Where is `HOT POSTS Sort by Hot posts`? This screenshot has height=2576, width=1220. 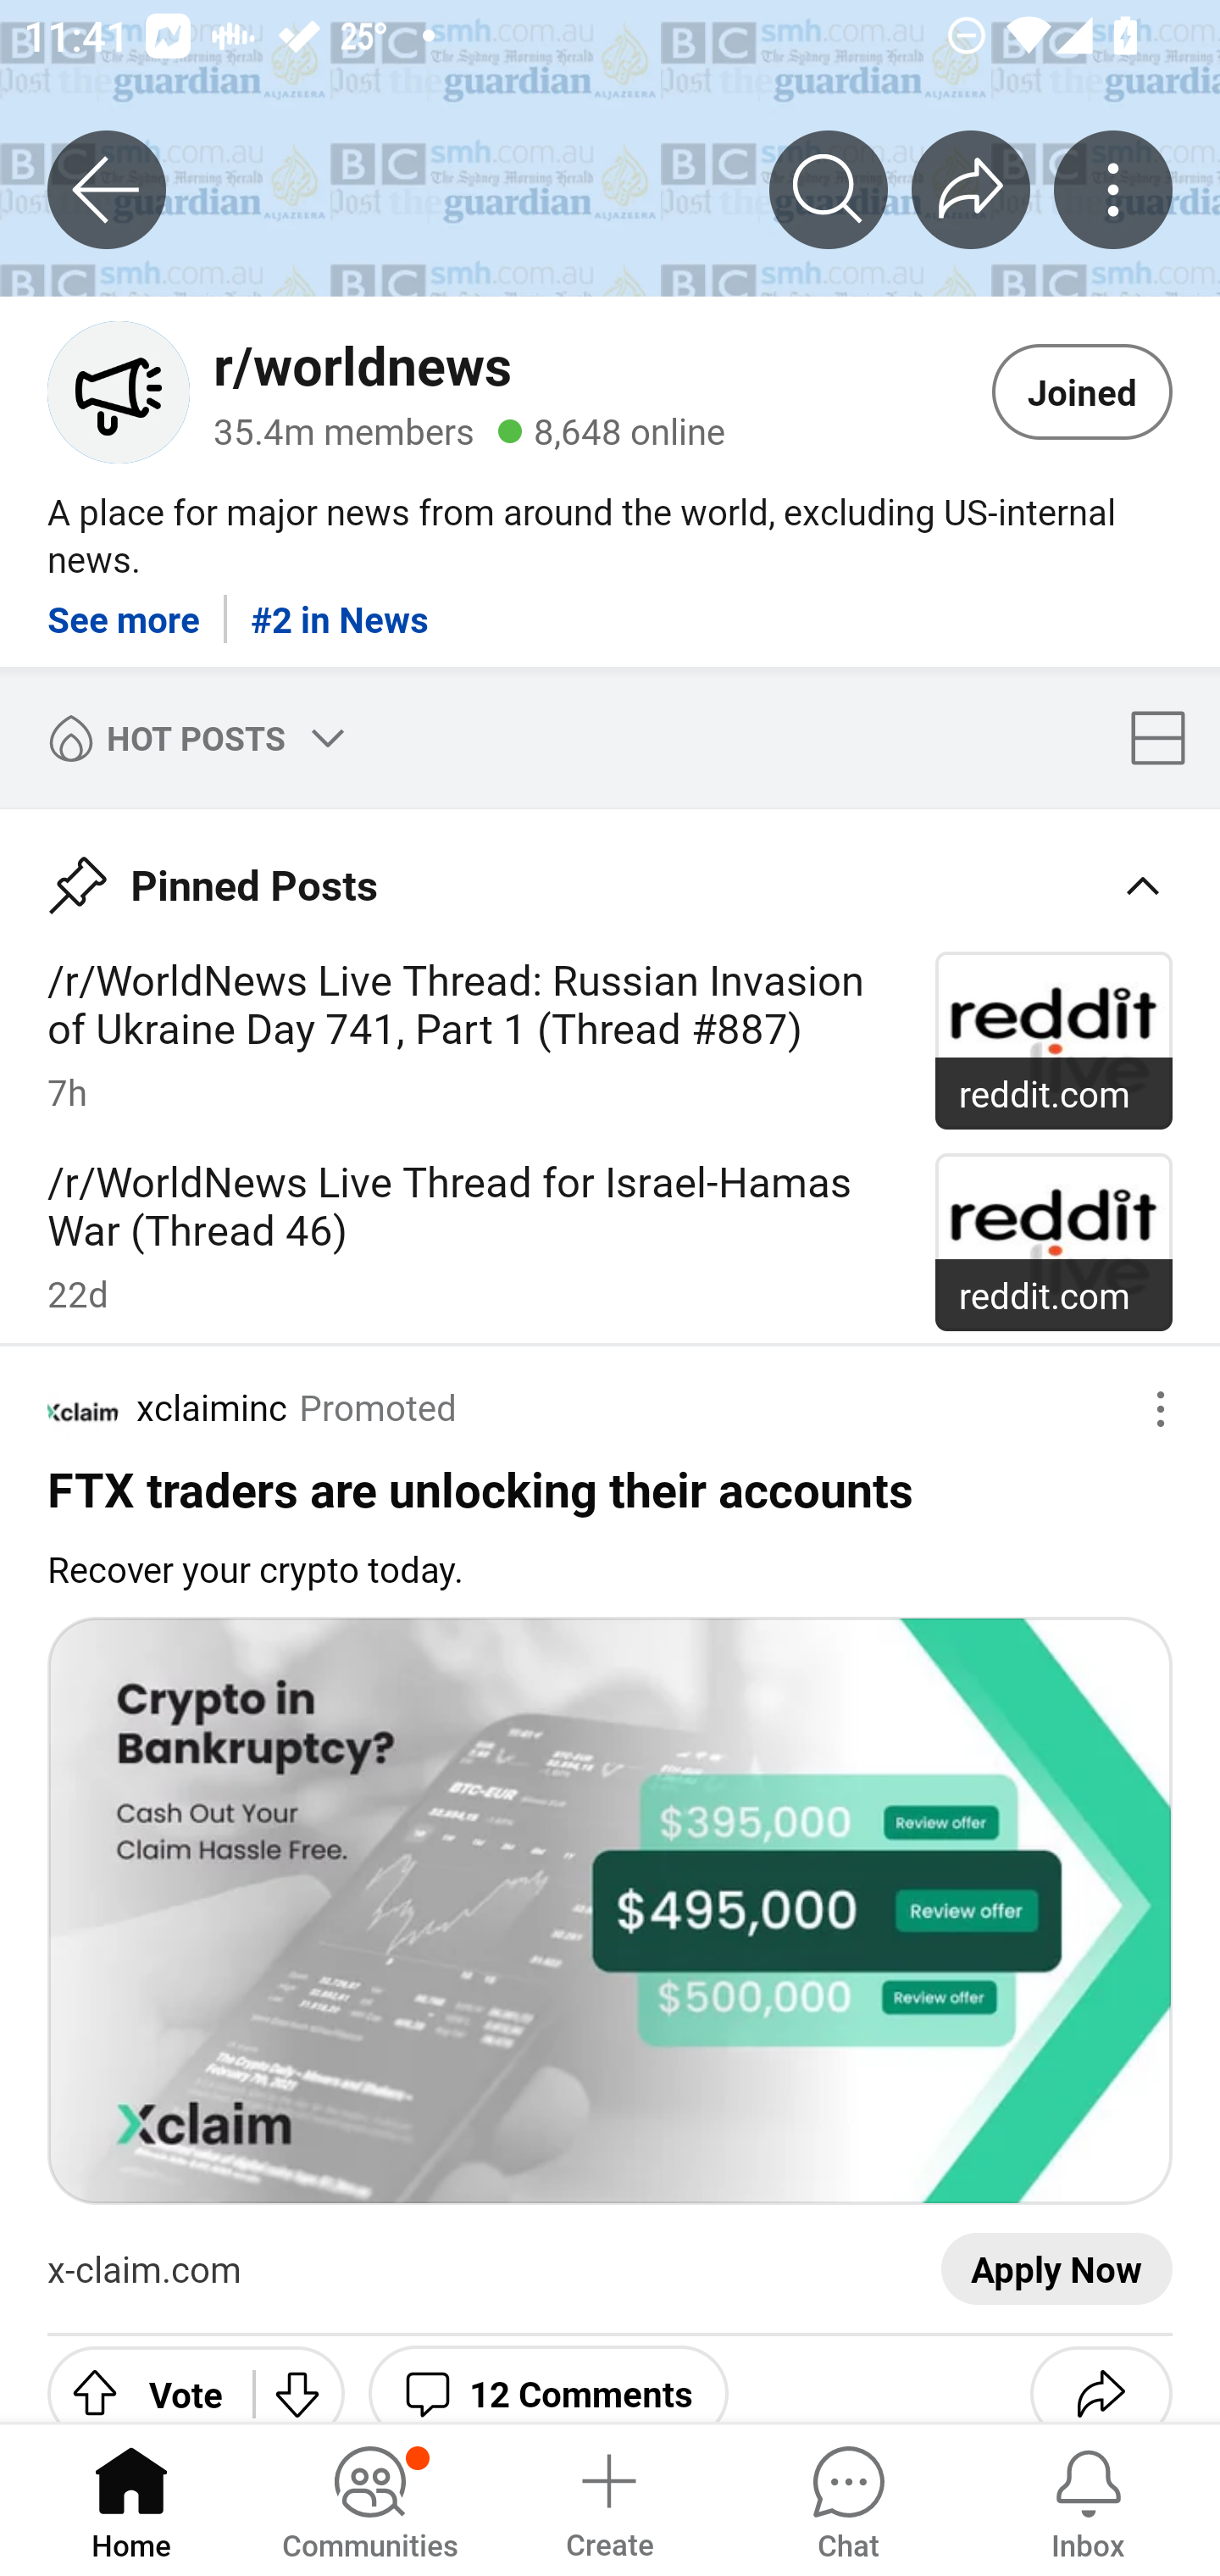
HOT POSTS Sort by Hot posts is located at coordinates (190, 737).